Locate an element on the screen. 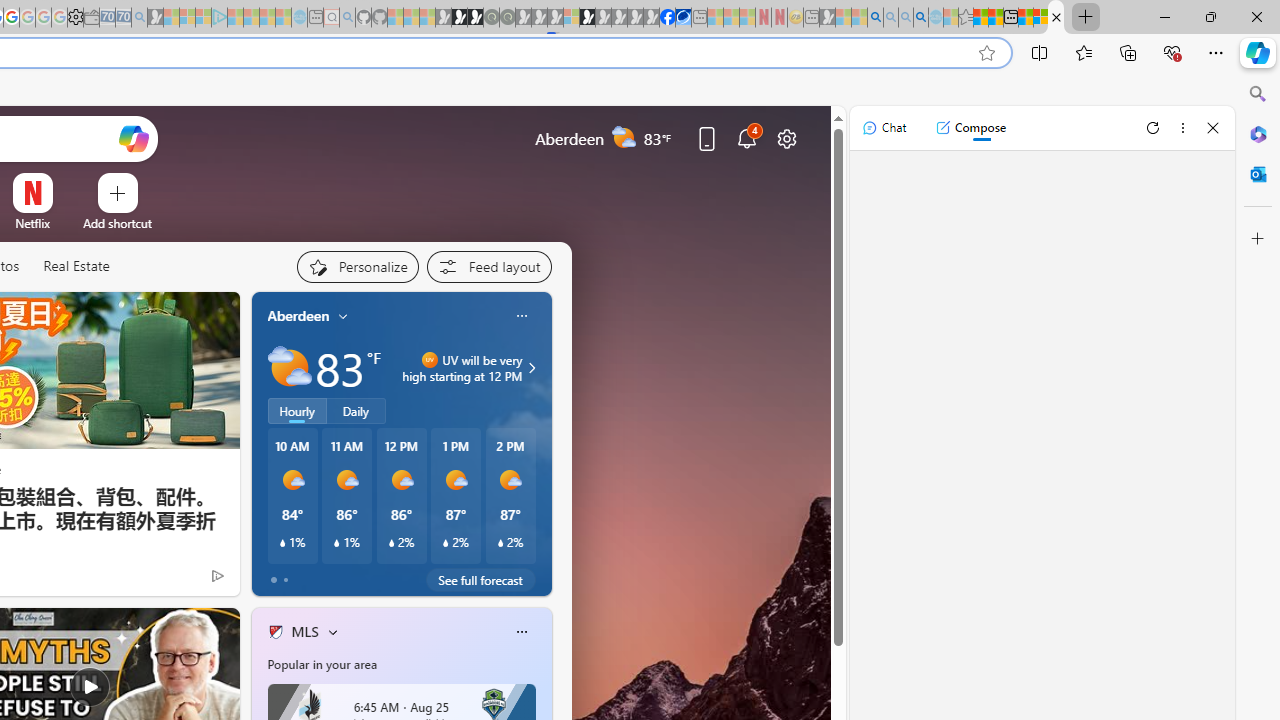  Sign in to your account - Sleeping is located at coordinates (571, 18).